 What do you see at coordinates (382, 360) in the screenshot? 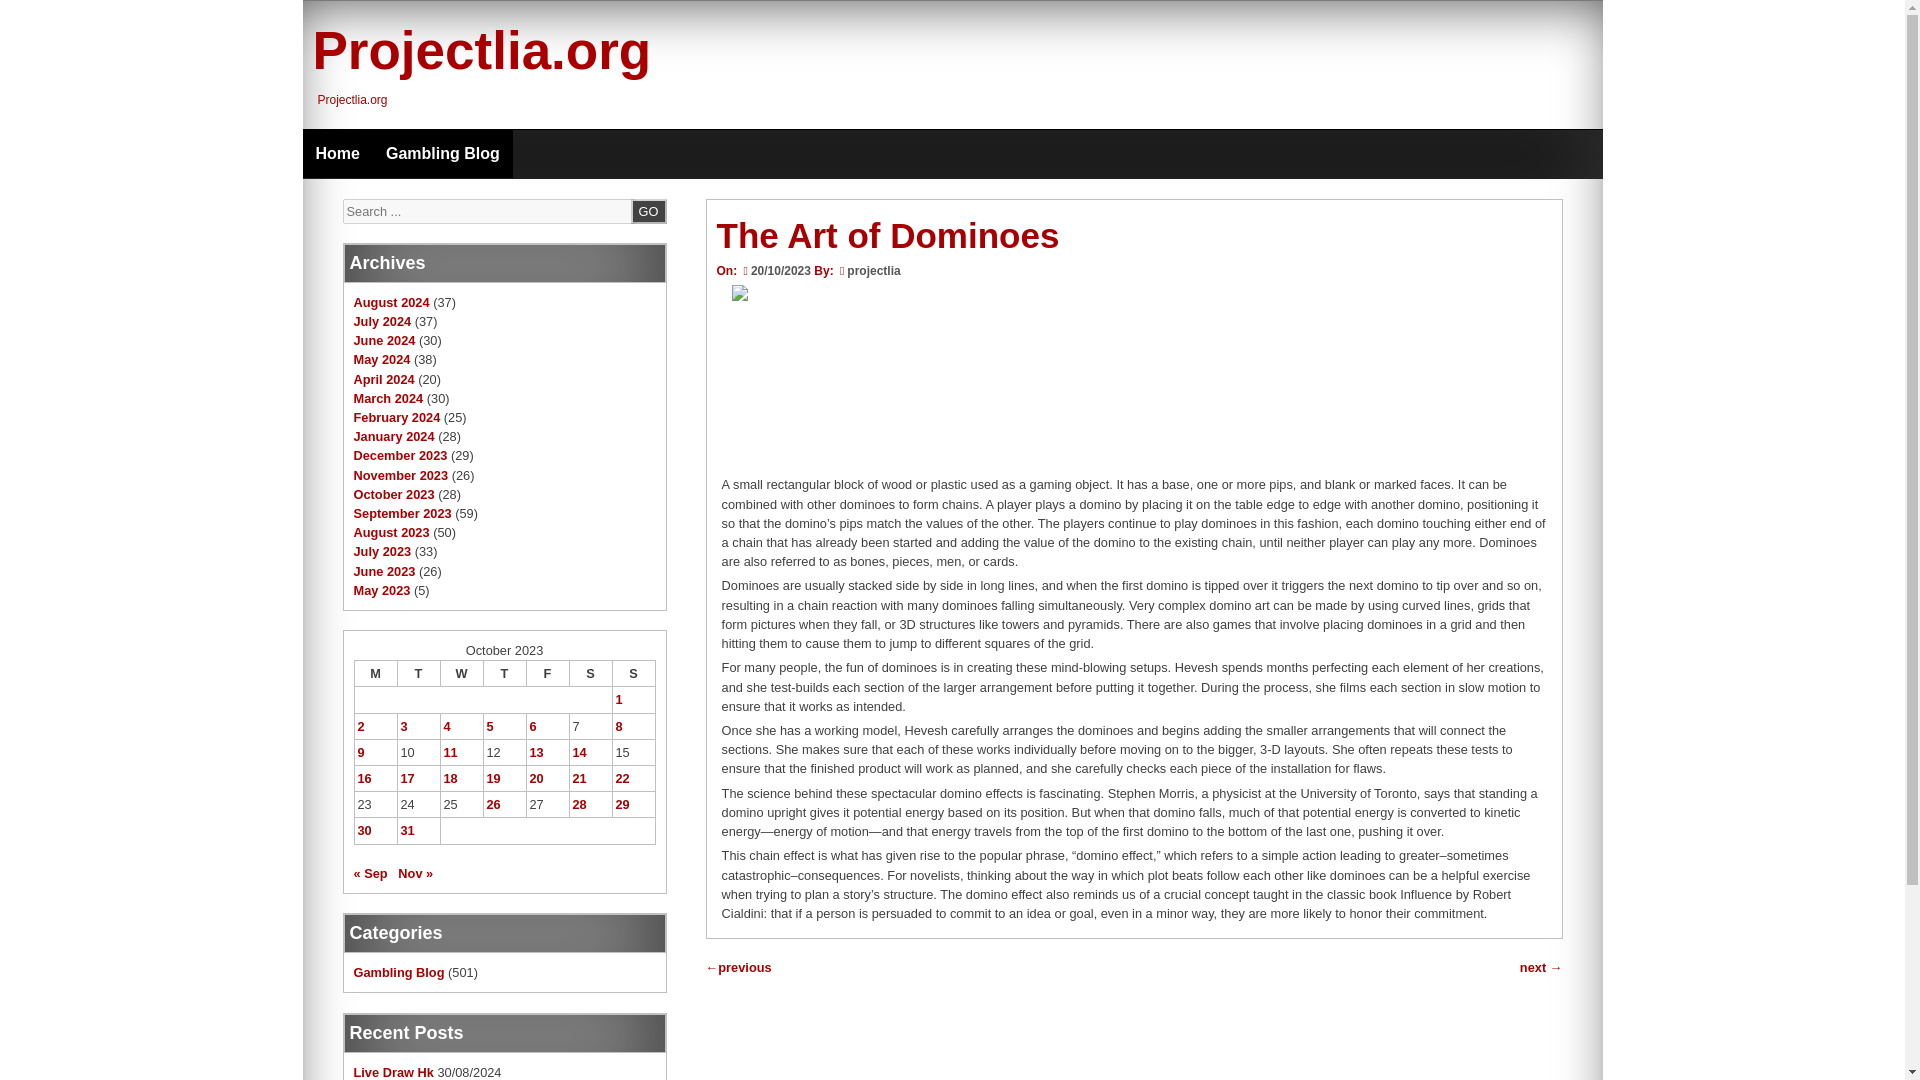
I see `May 2024` at bounding box center [382, 360].